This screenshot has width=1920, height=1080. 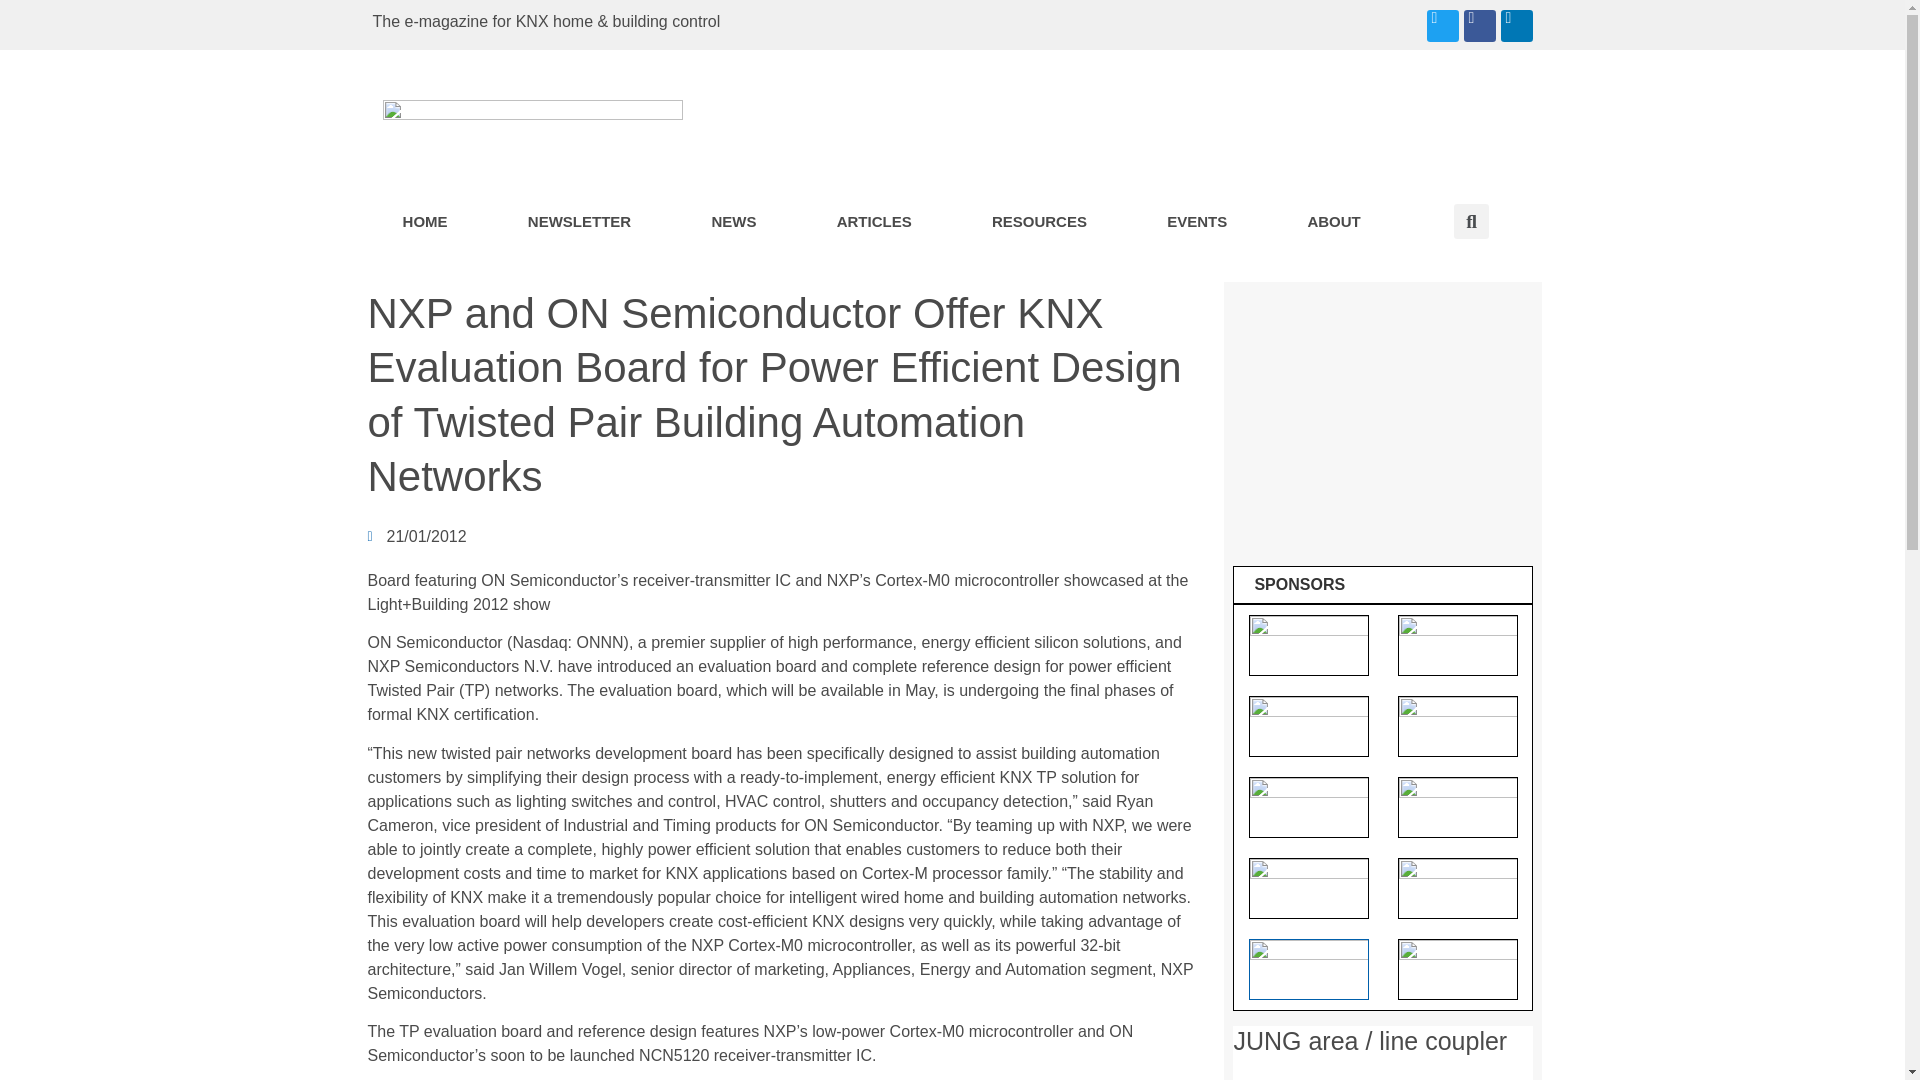 I want to click on ARTICLES, so click(x=874, y=222).